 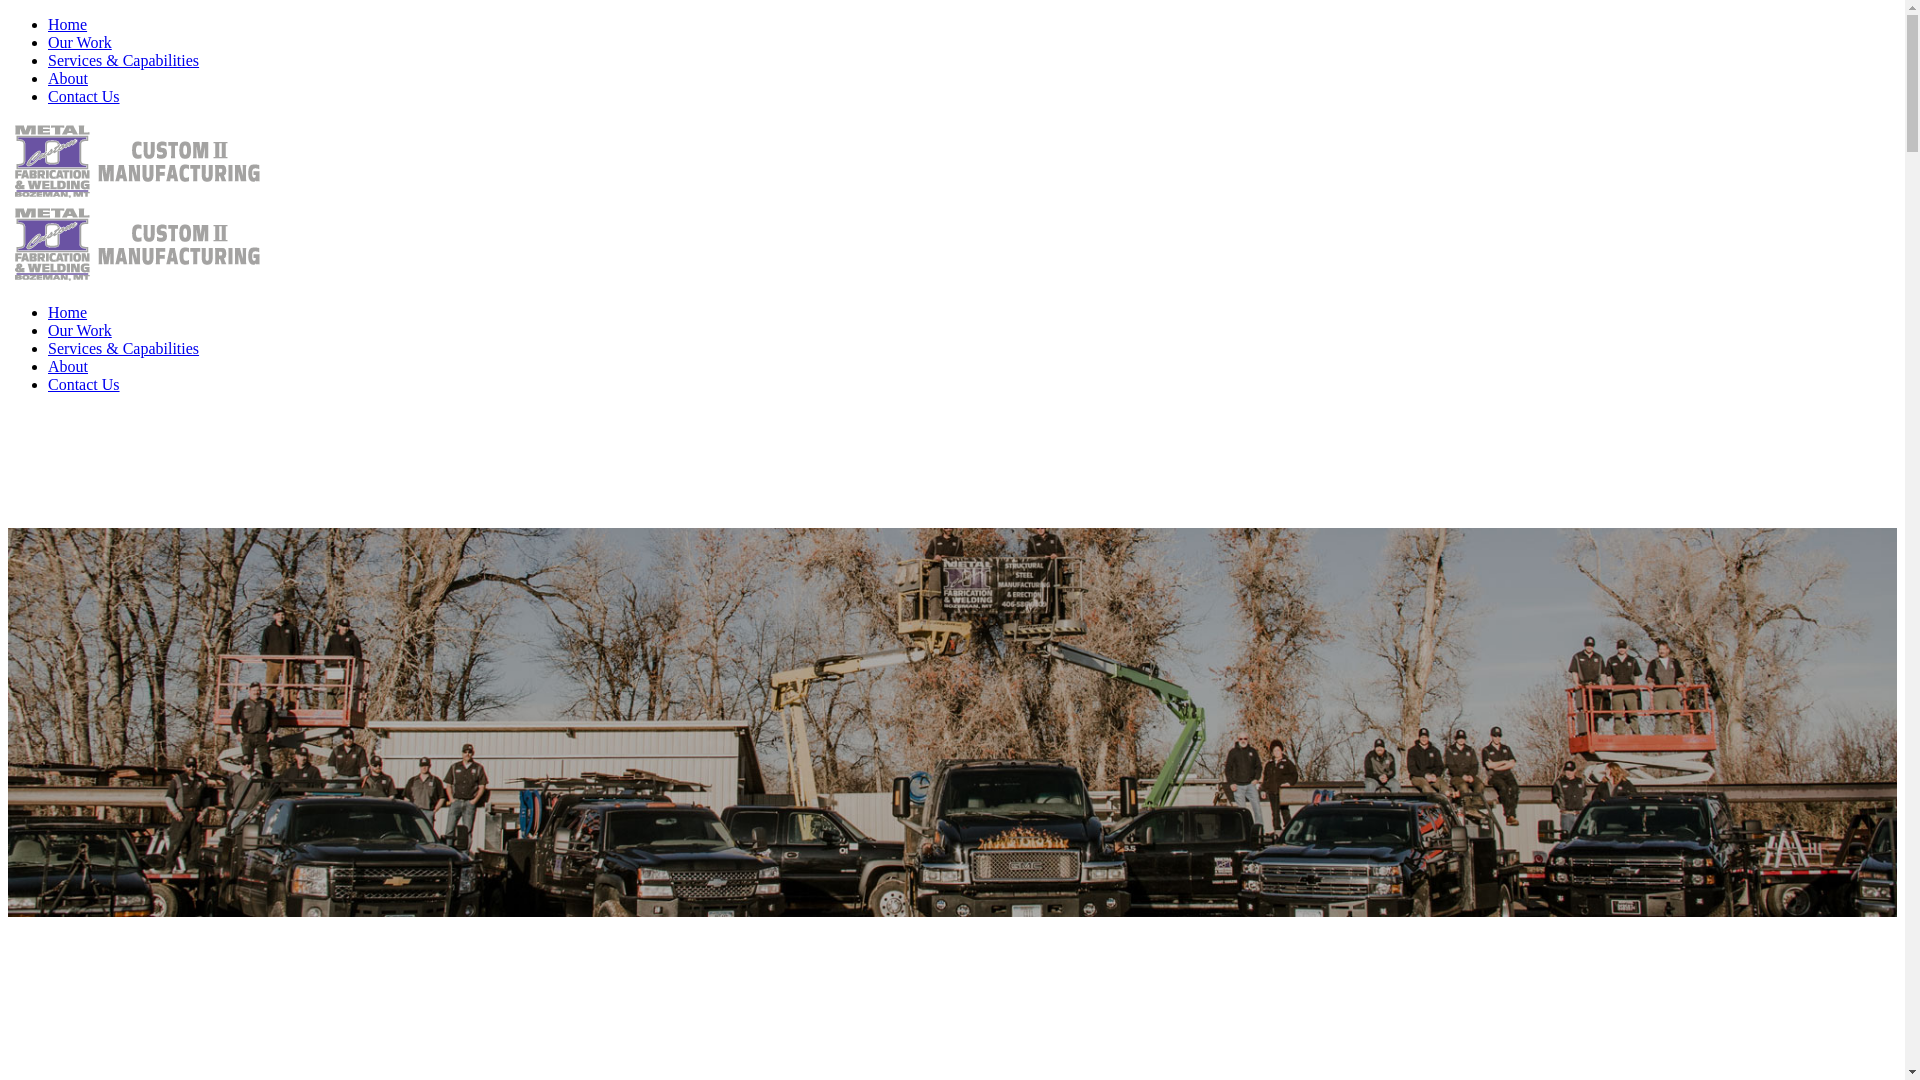 I want to click on About, so click(x=68, y=78).